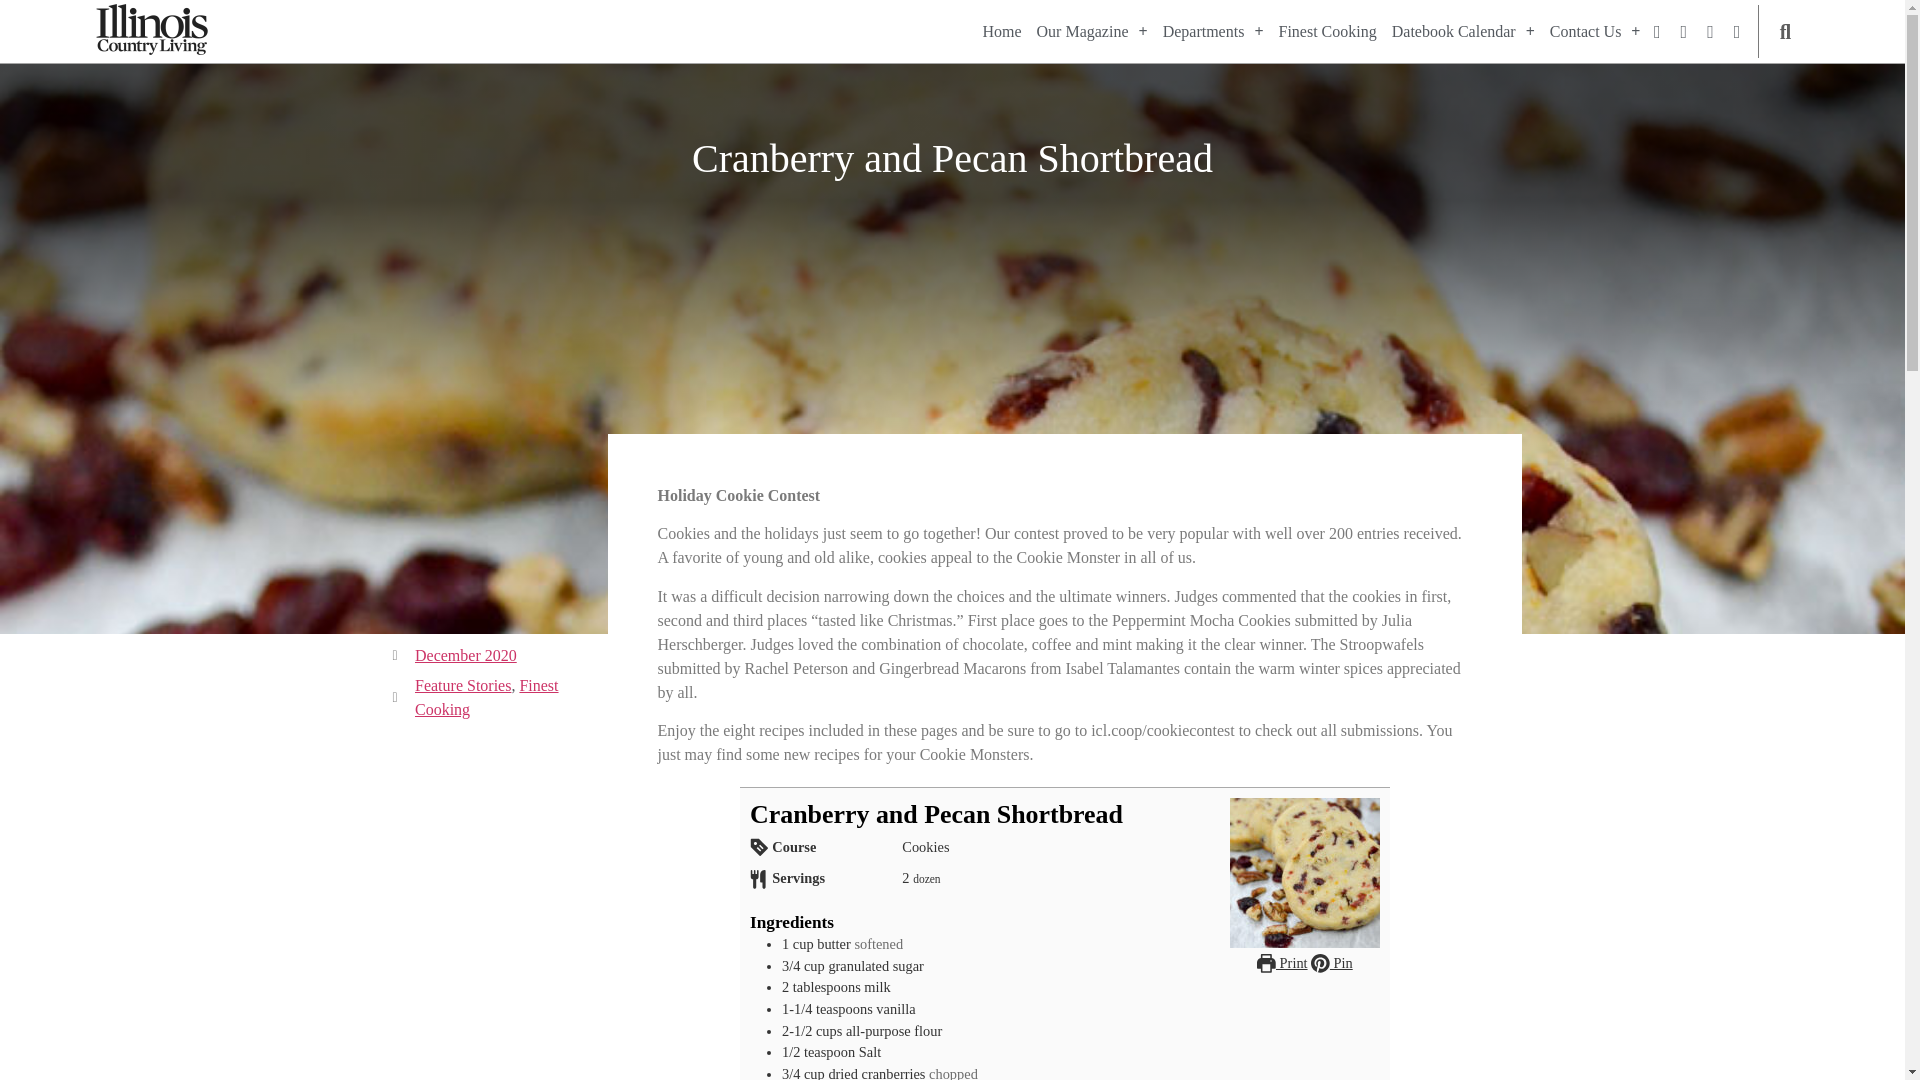  Describe the element at coordinates (1326, 31) in the screenshot. I see `Finest Cooking` at that location.